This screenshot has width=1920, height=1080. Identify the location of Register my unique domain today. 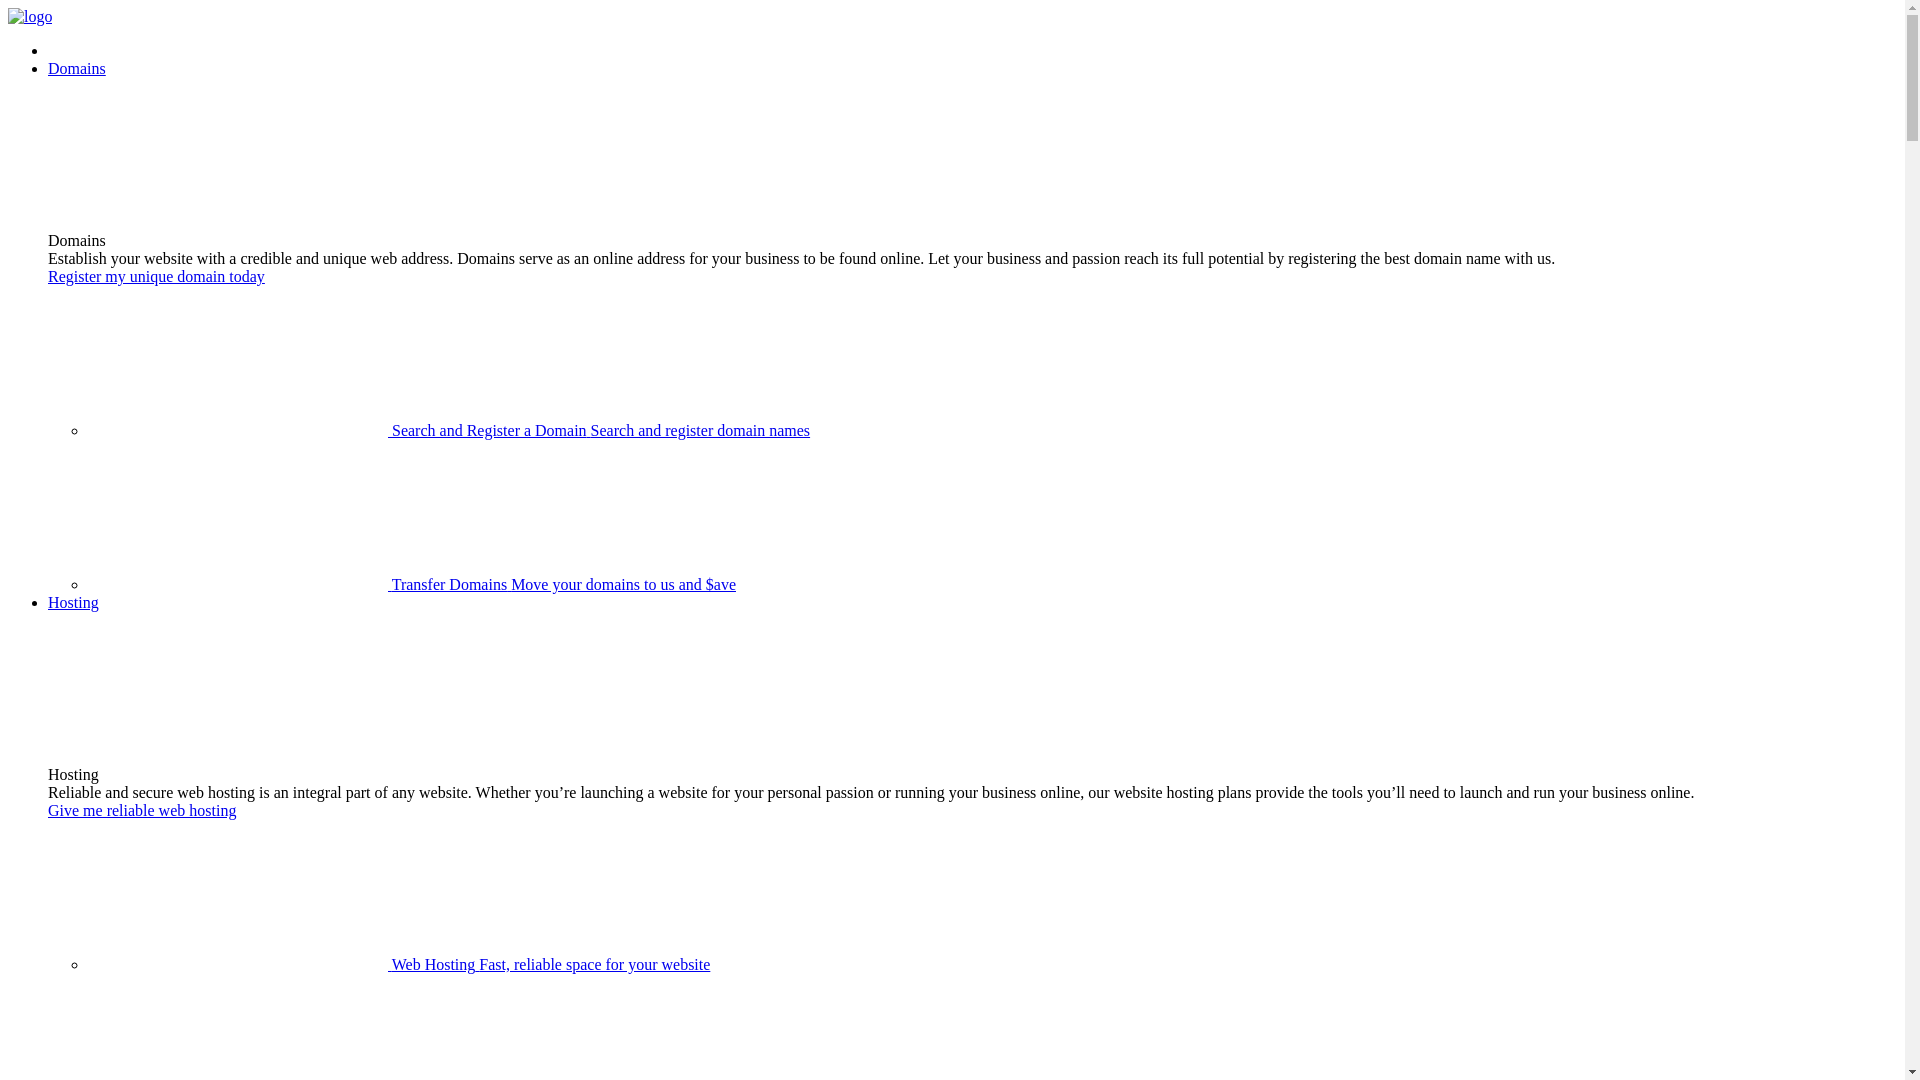
(156, 276).